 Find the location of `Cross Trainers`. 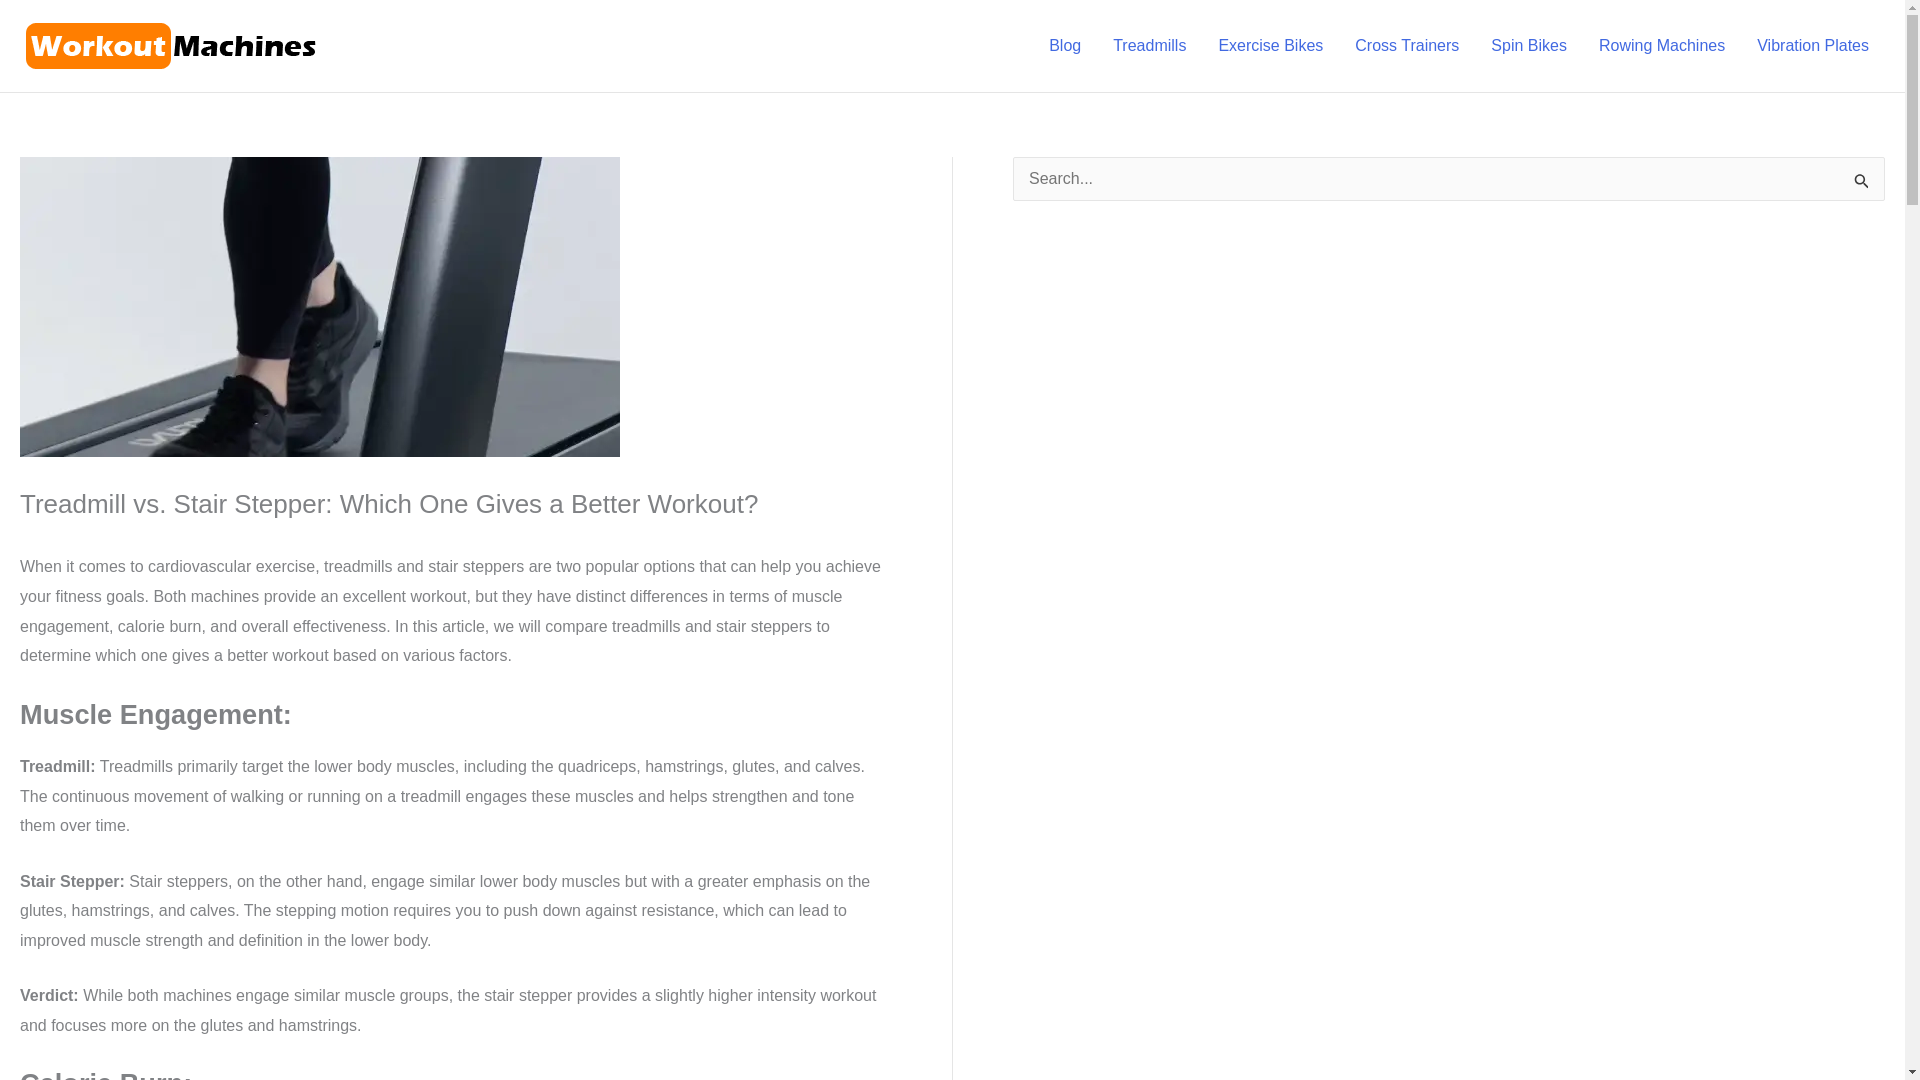

Cross Trainers is located at coordinates (1406, 46).